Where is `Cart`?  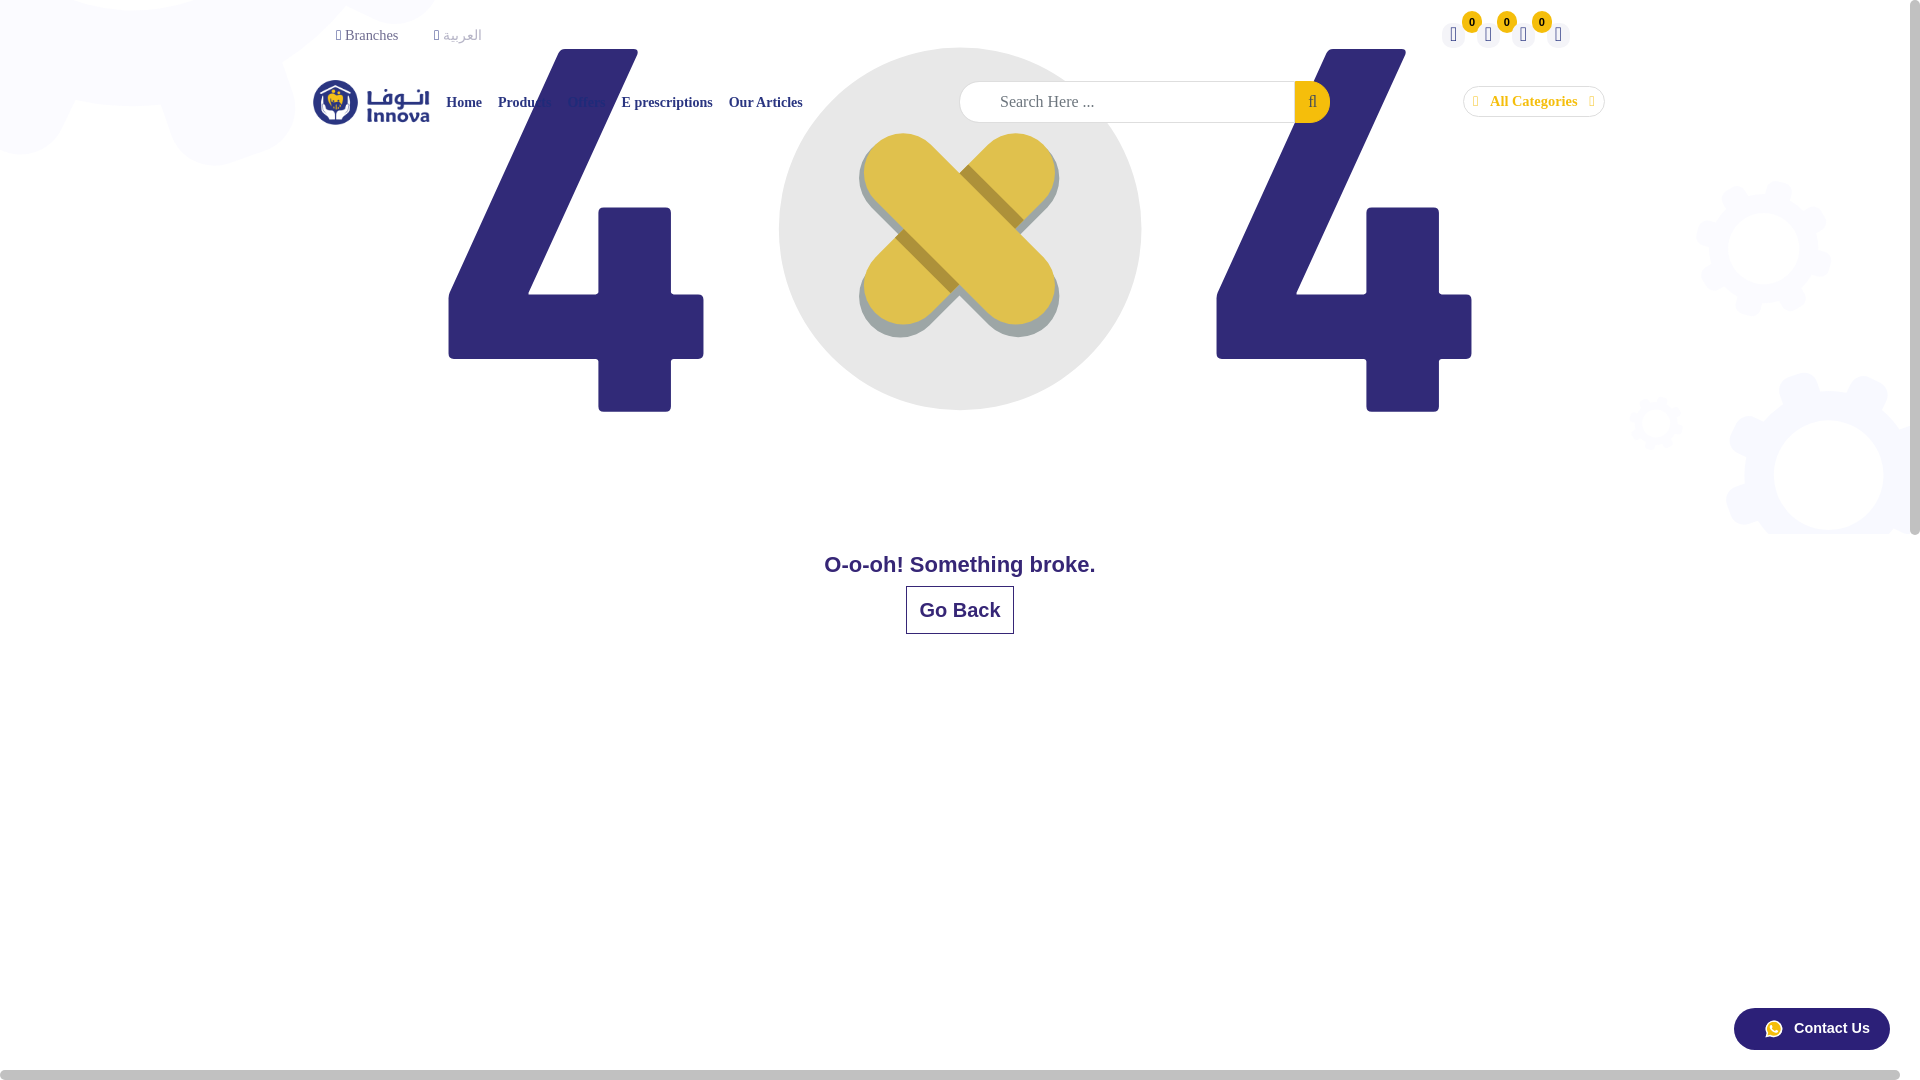 Cart is located at coordinates (1523, 35).